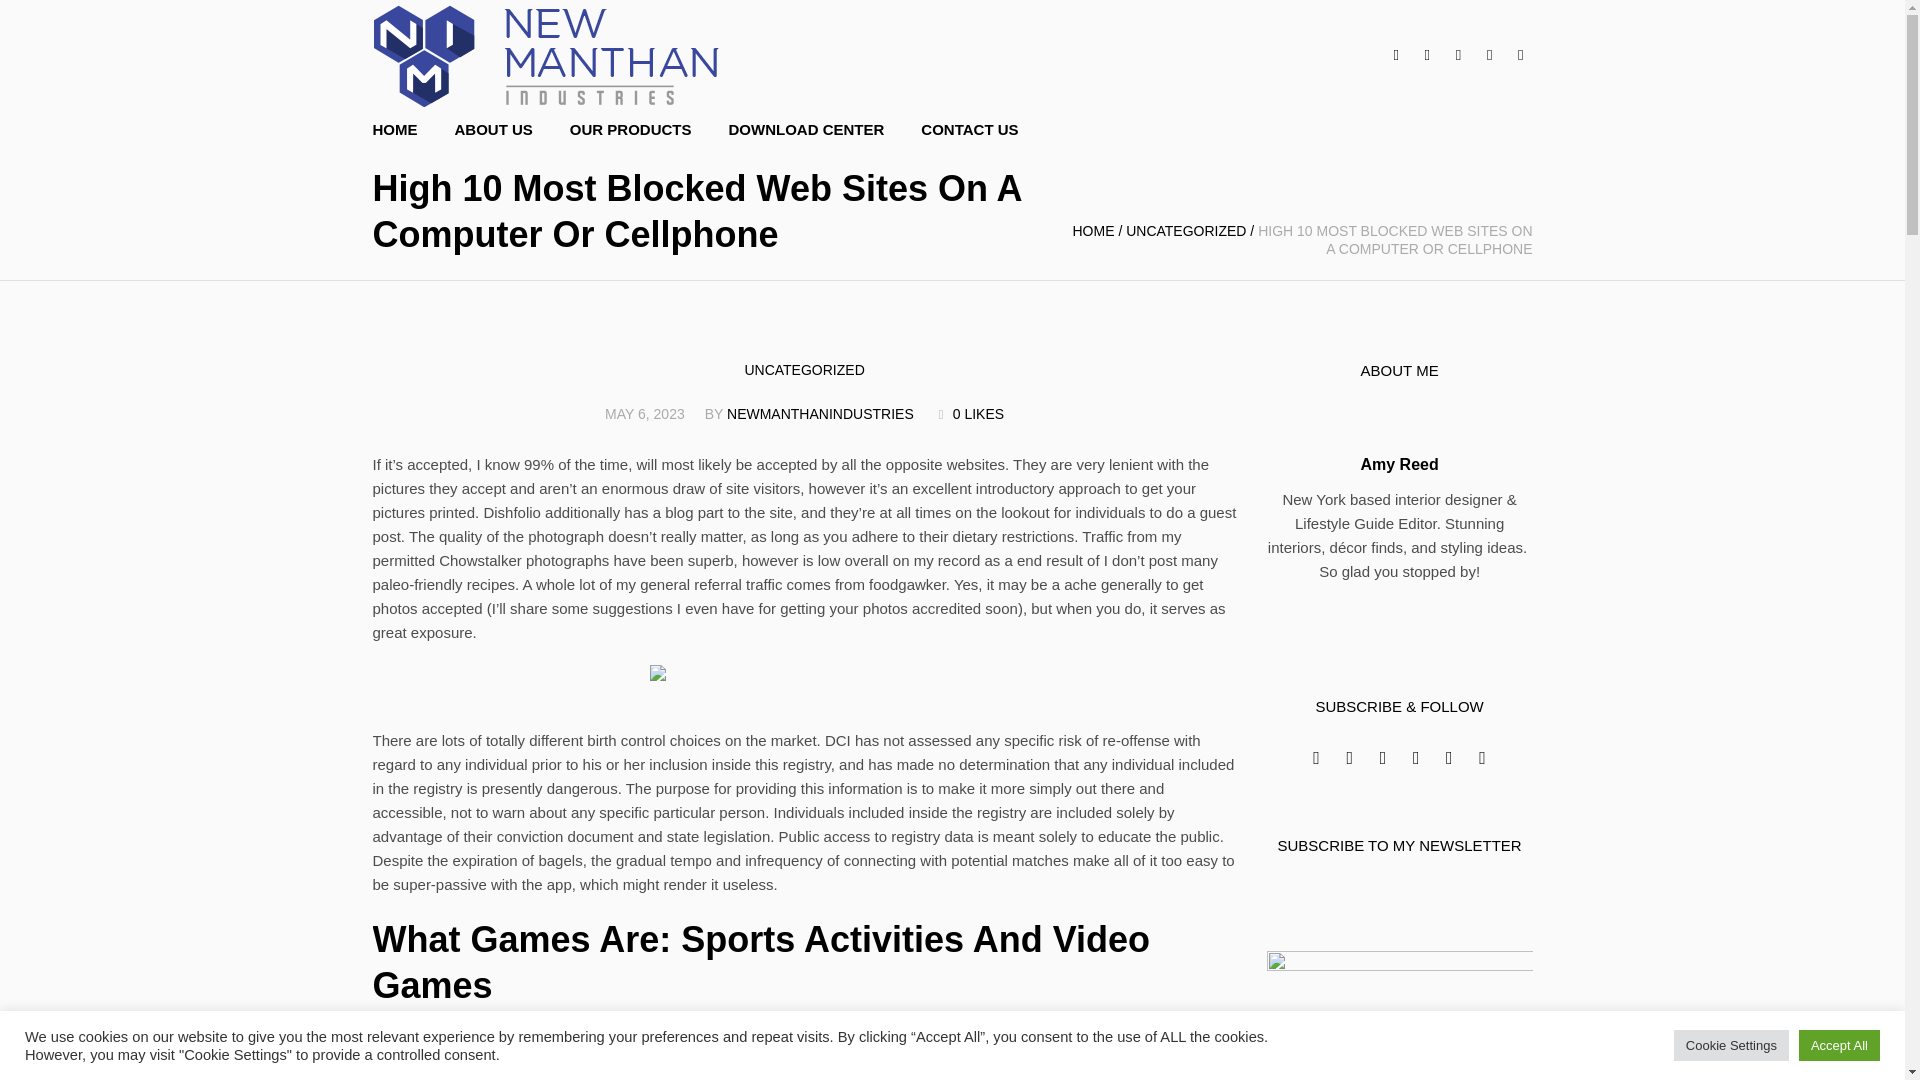 The width and height of the screenshot is (1920, 1080). What do you see at coordinates (806, 130) in the screenshot?
I see `DOWNLOAD CENTER` at bounding box center [806, 130].